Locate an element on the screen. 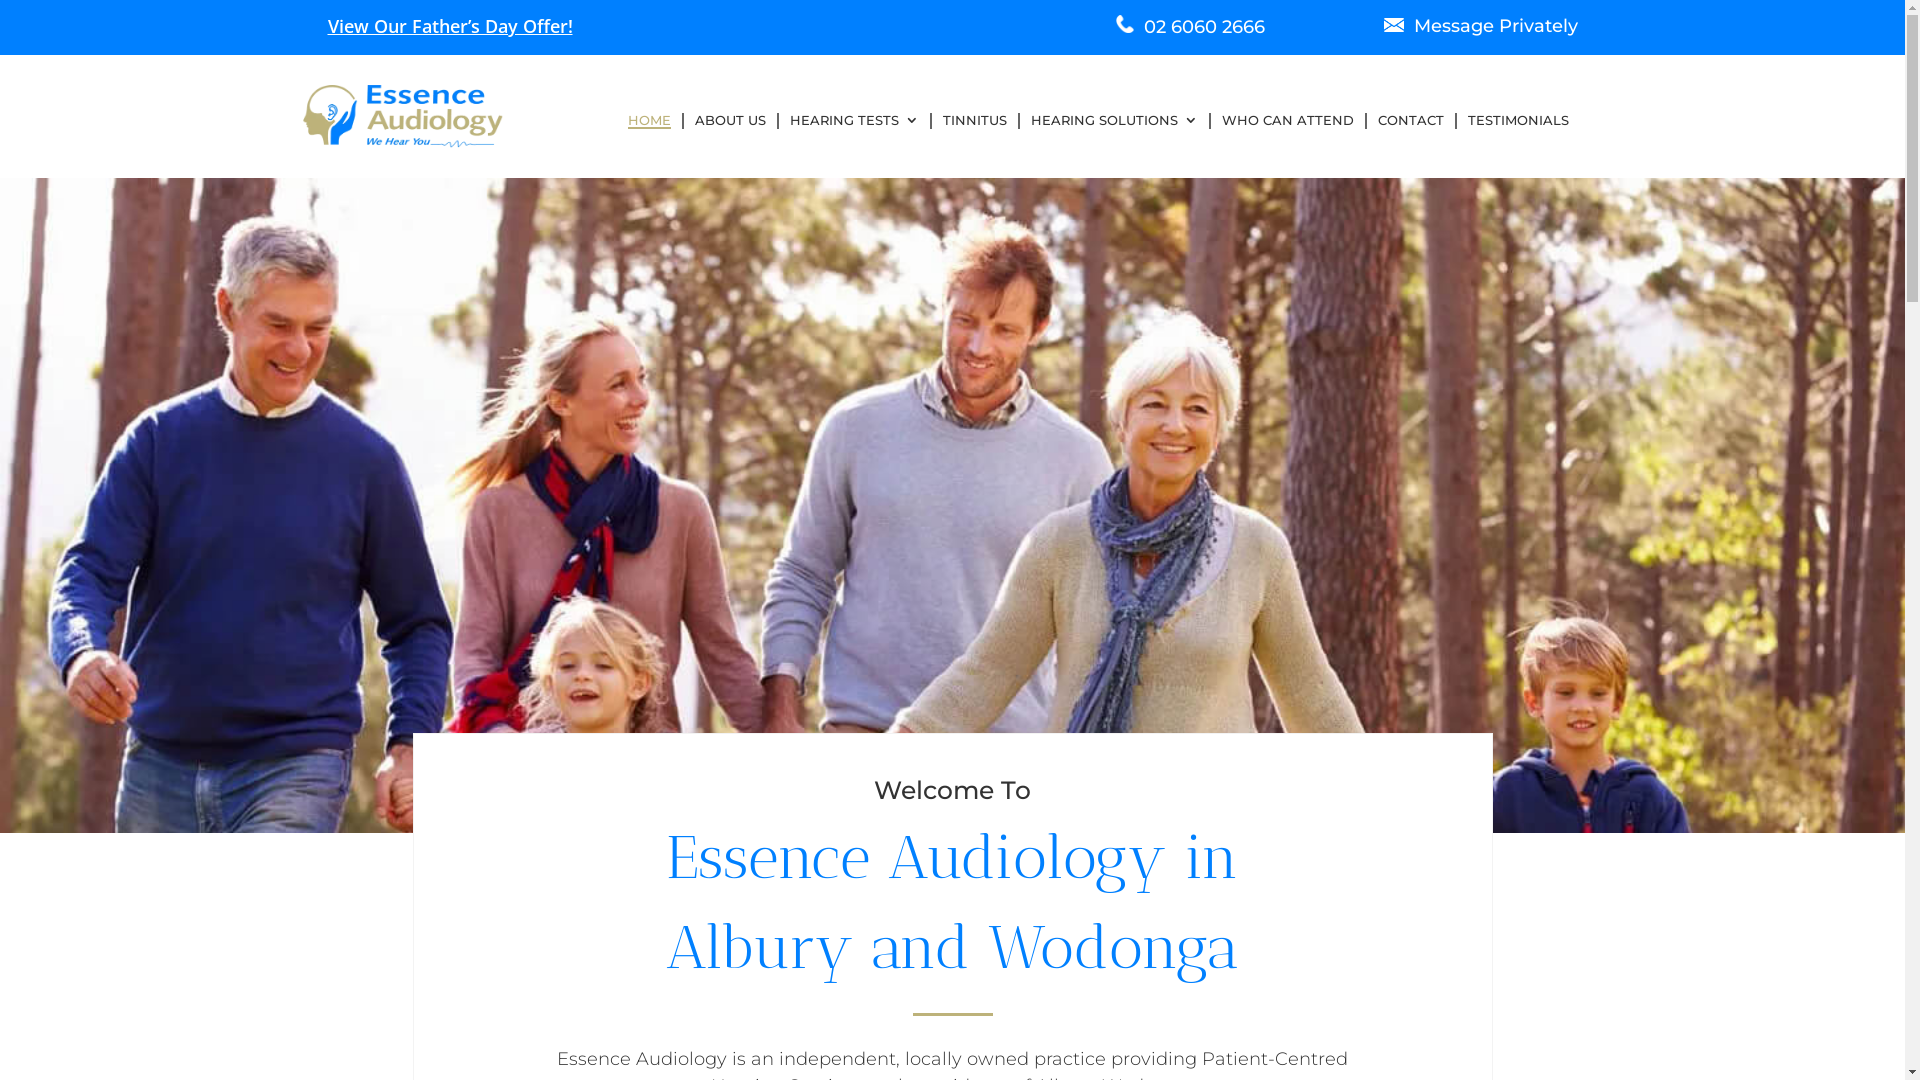  HOME is located at coordinates (650, 121).